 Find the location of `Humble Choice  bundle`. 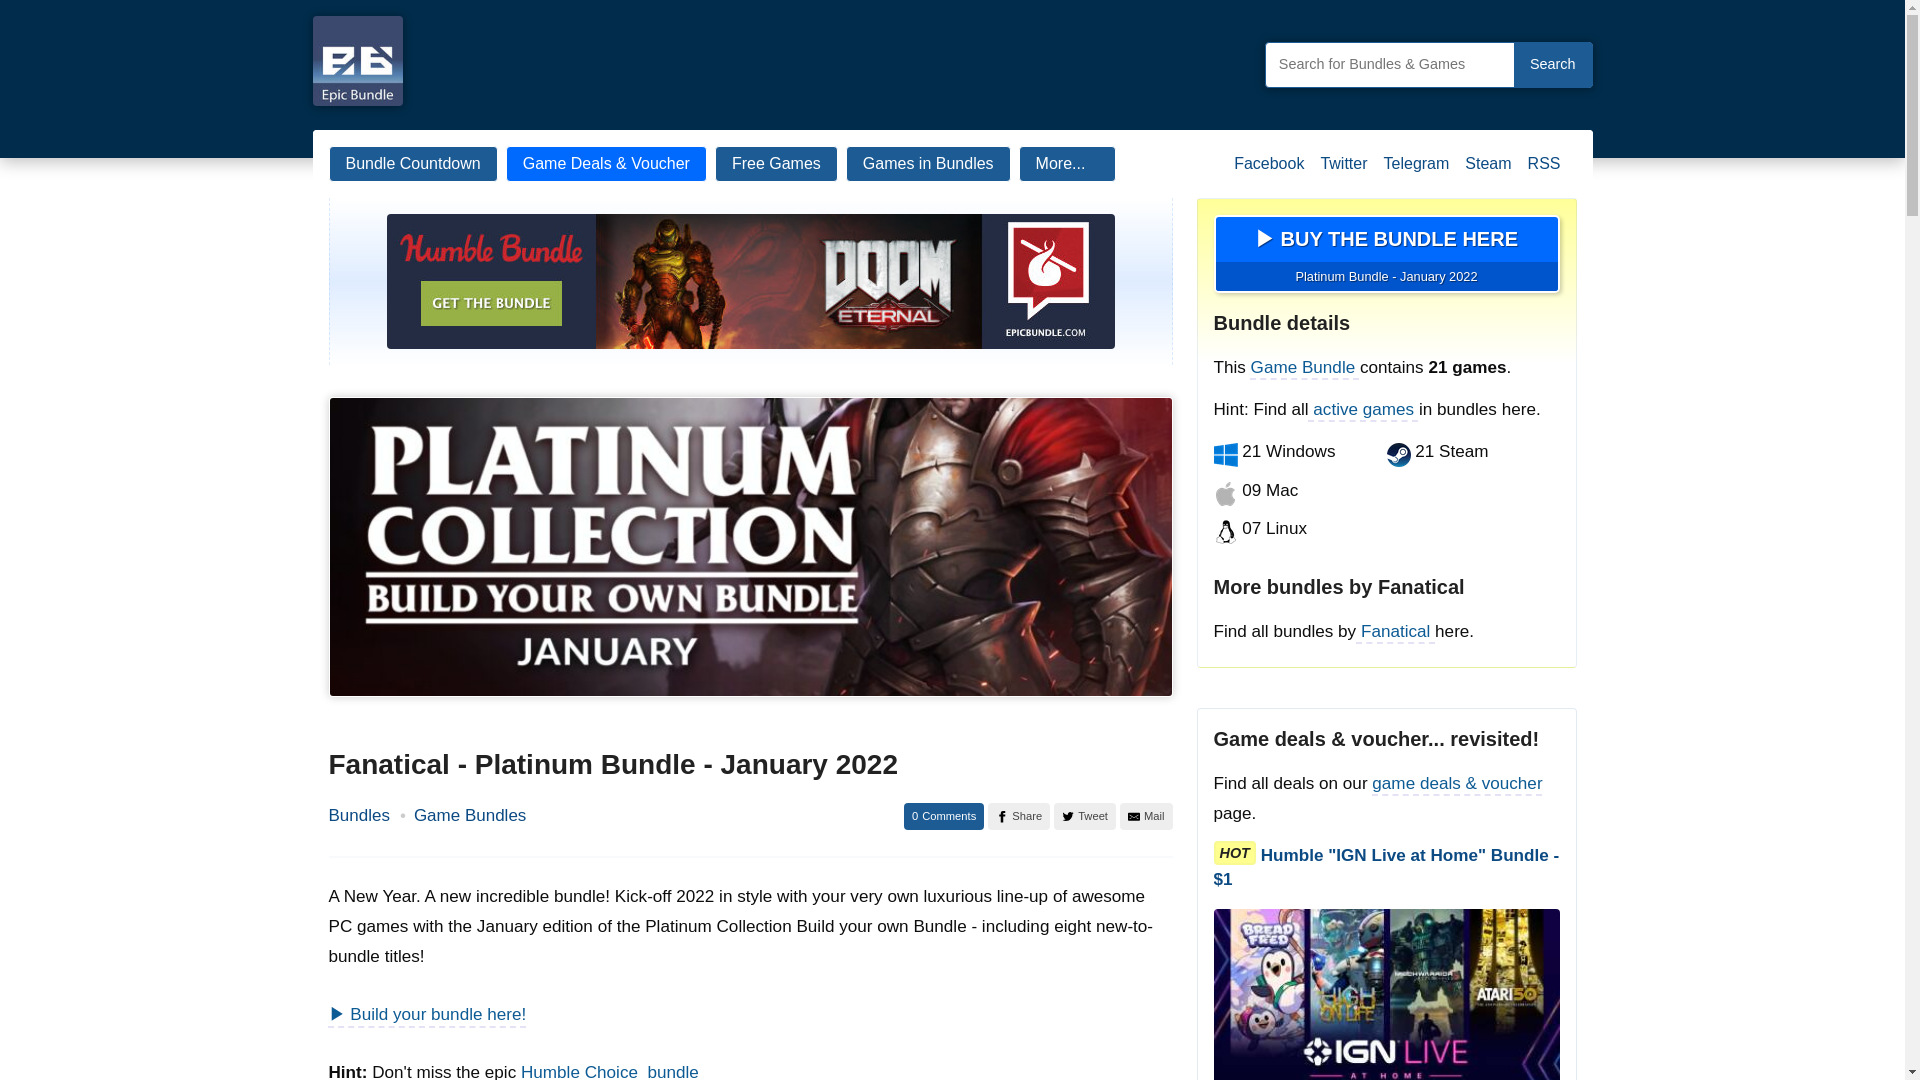

Humble Choice  bundle is located at coordinates (609, 1071).